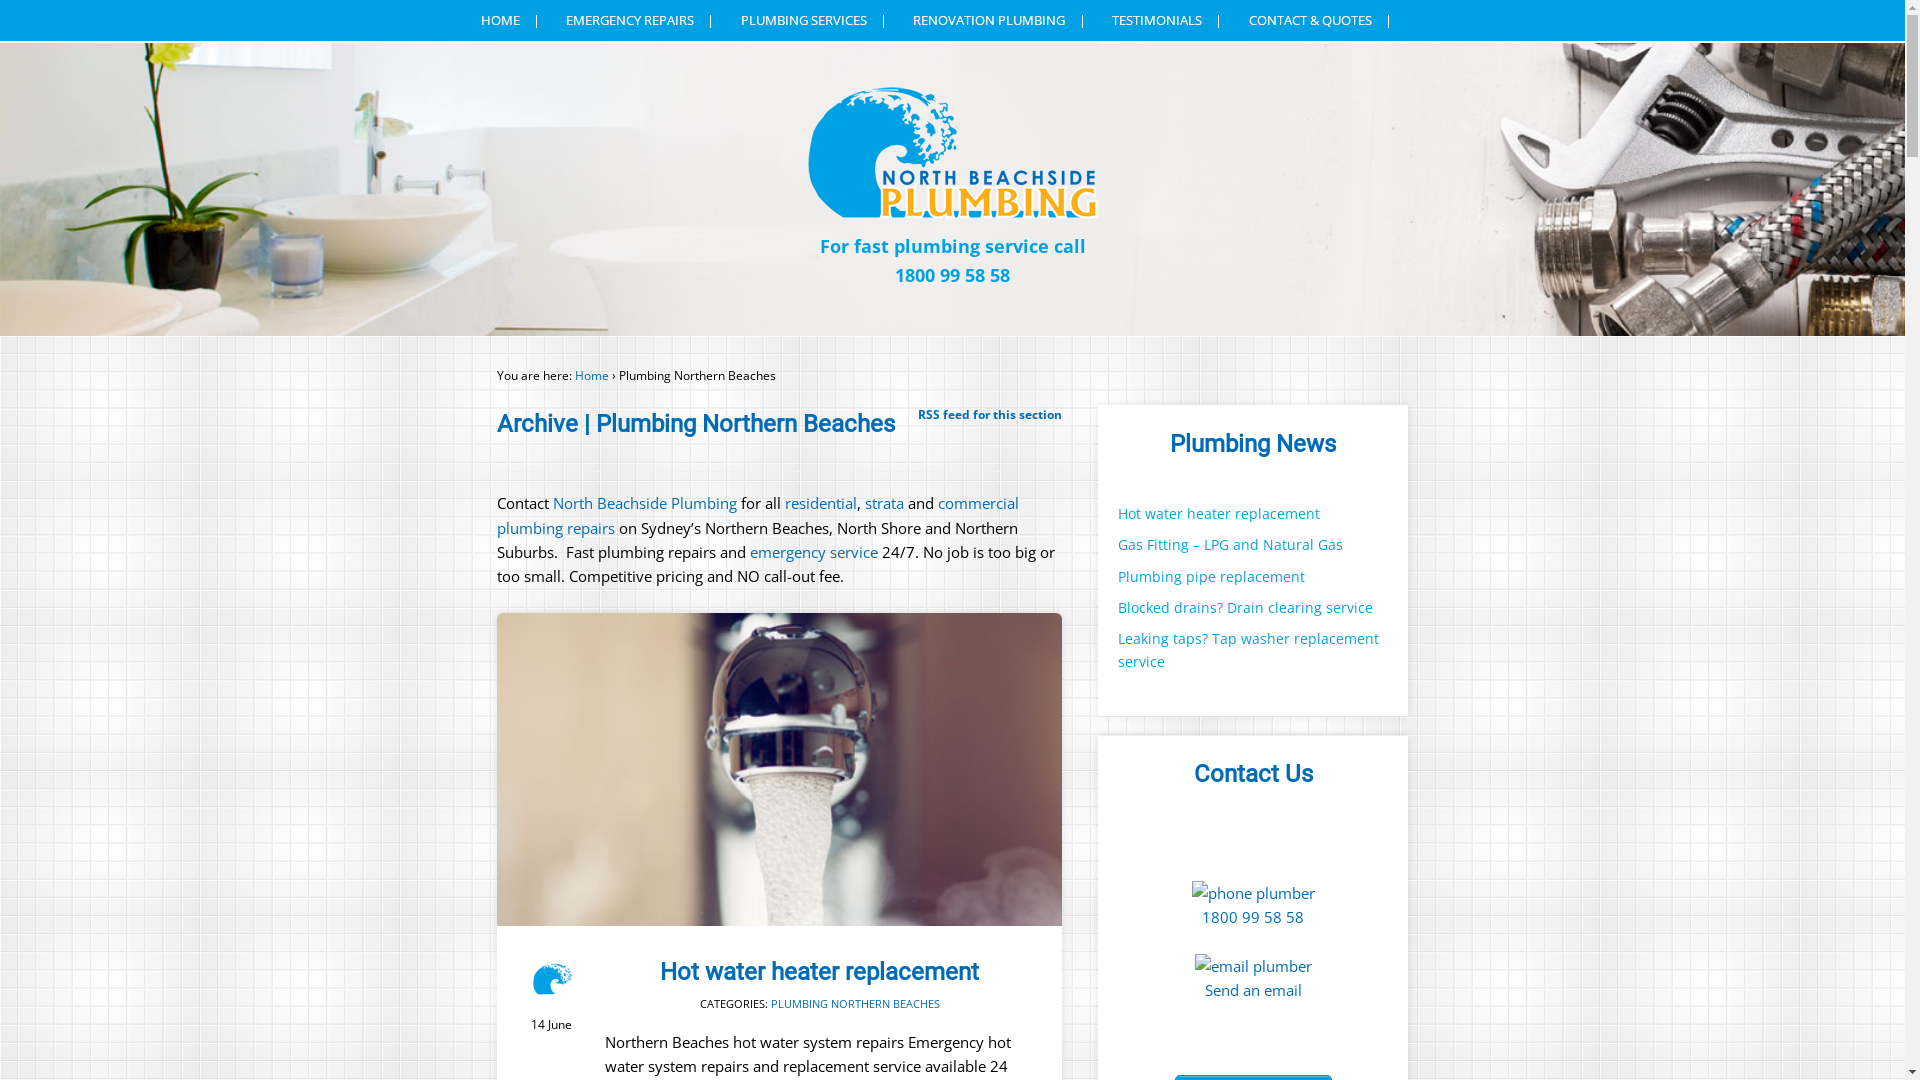 The image size is (1920, 1080). Describe the element at coordinates (1168, 20) in the screenshot. I see `TESTIMONIALS` at that location.